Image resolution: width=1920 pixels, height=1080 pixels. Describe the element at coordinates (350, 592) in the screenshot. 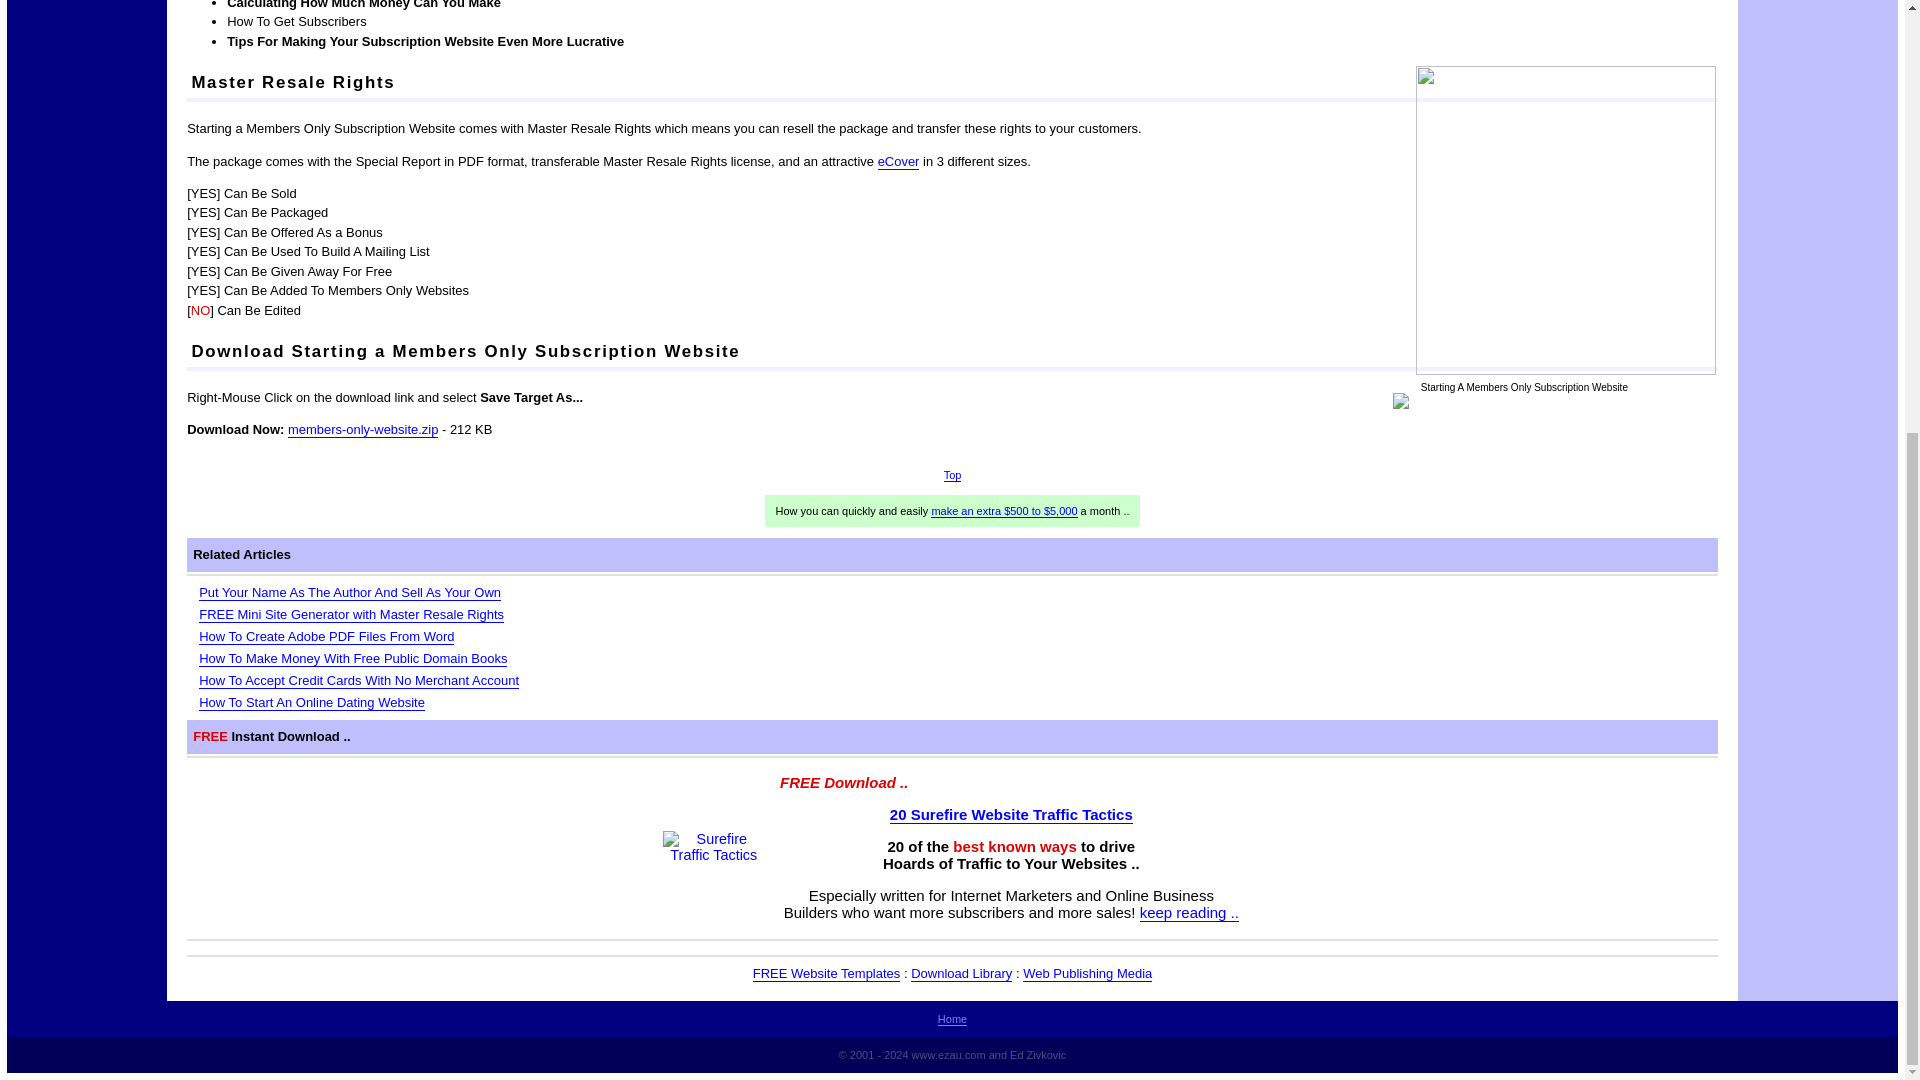

I see `Put Your Name As The Author And Sell As Your Own` at that location.